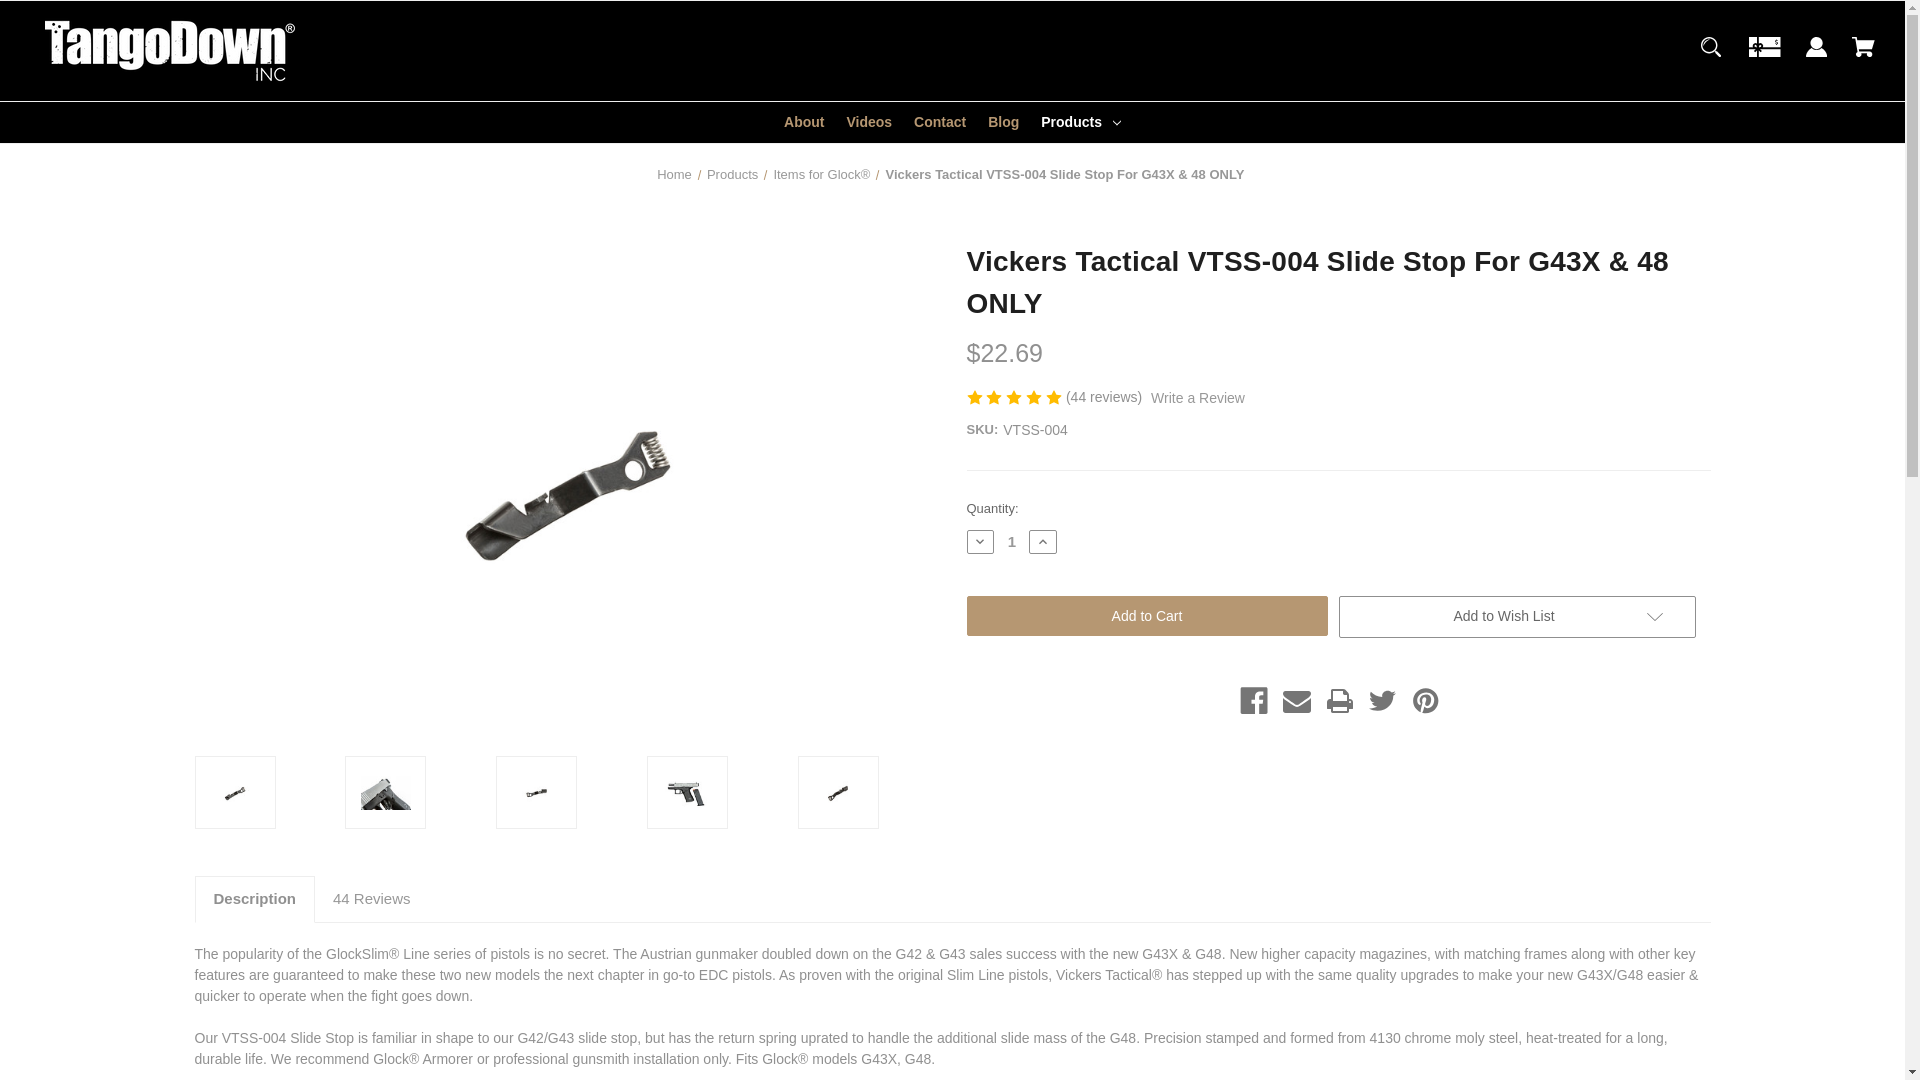  What do you see at coordinates (1382, 700) in the screenshot?
I see `Twitter` at bounding box center [1382, 700].